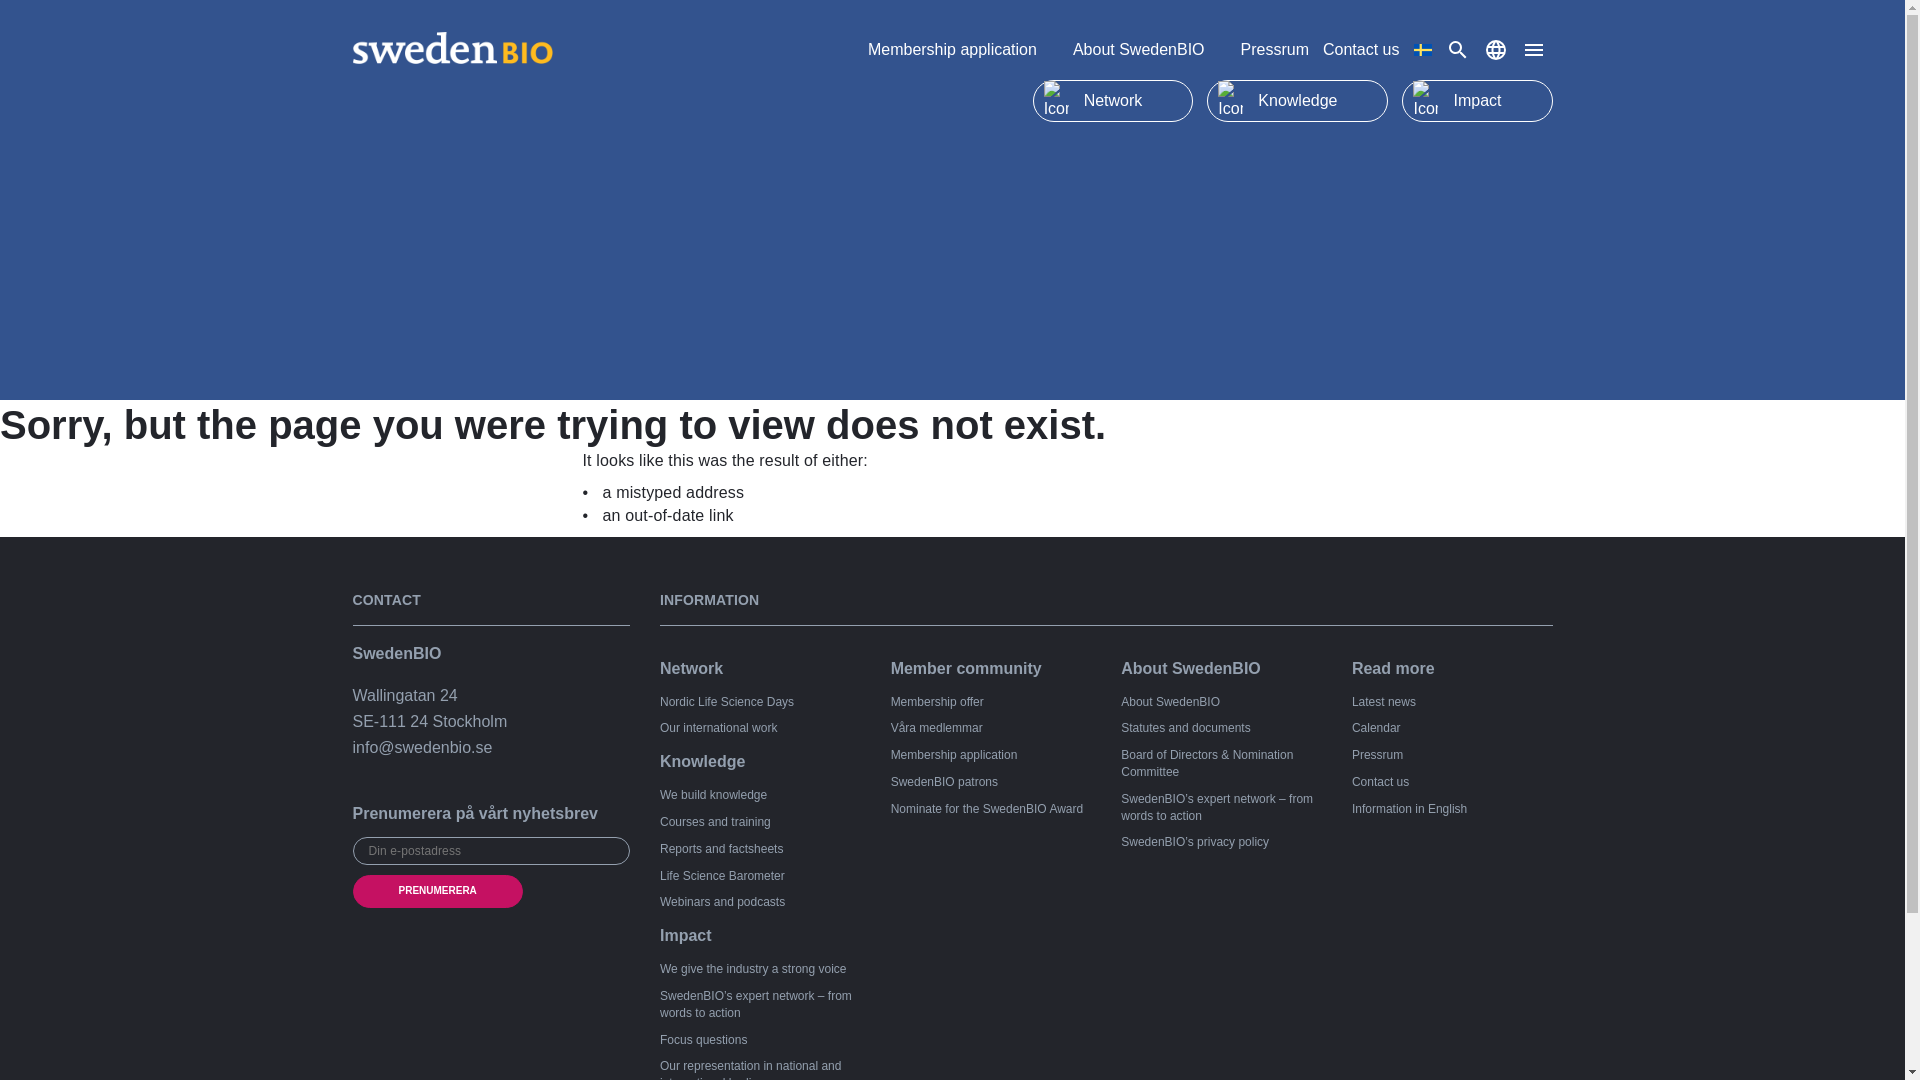 Image resolution: width=1920 pixels, height=1080 pixels. I want to click on Contact us, so click(1360, 50).